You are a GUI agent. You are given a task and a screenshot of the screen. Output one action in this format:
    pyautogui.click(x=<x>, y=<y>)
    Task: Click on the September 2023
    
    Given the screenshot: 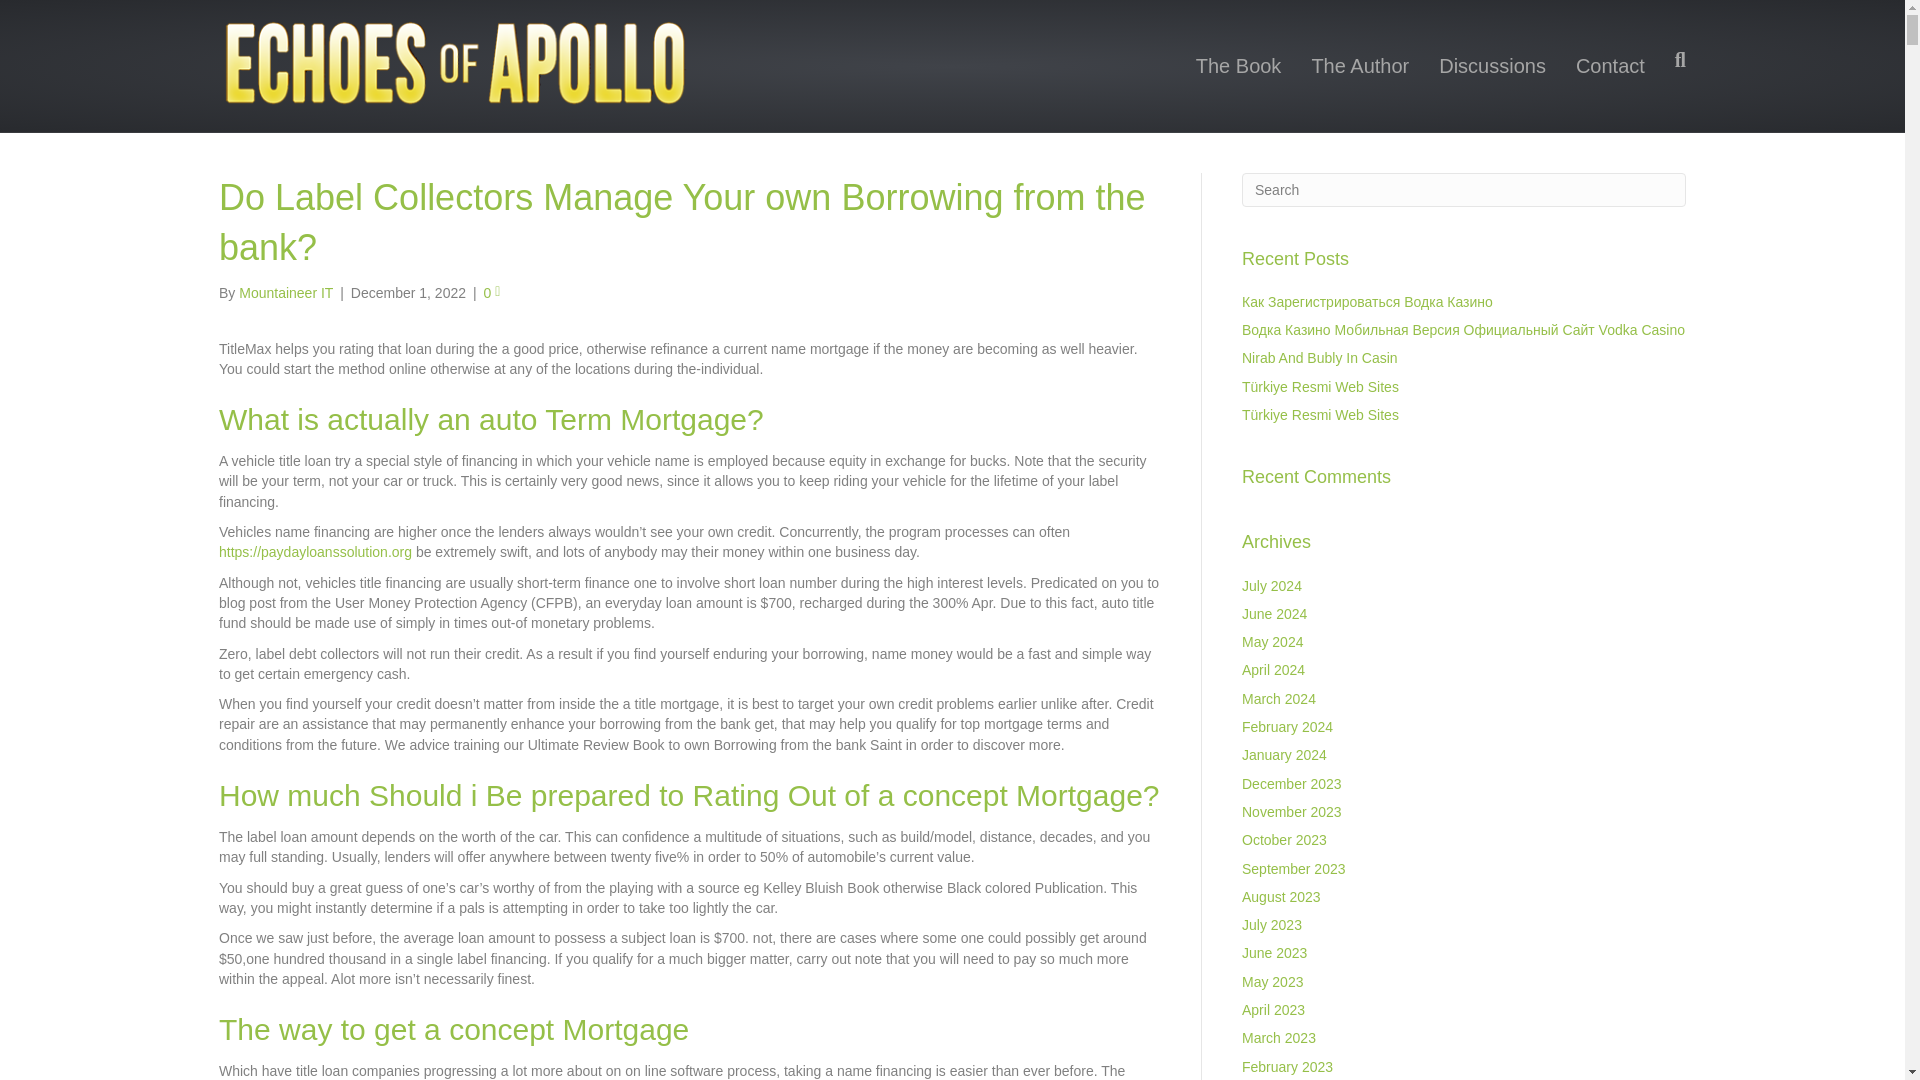 What is the action you would take?
    pyautogui.click(x=1294, y=868)
    